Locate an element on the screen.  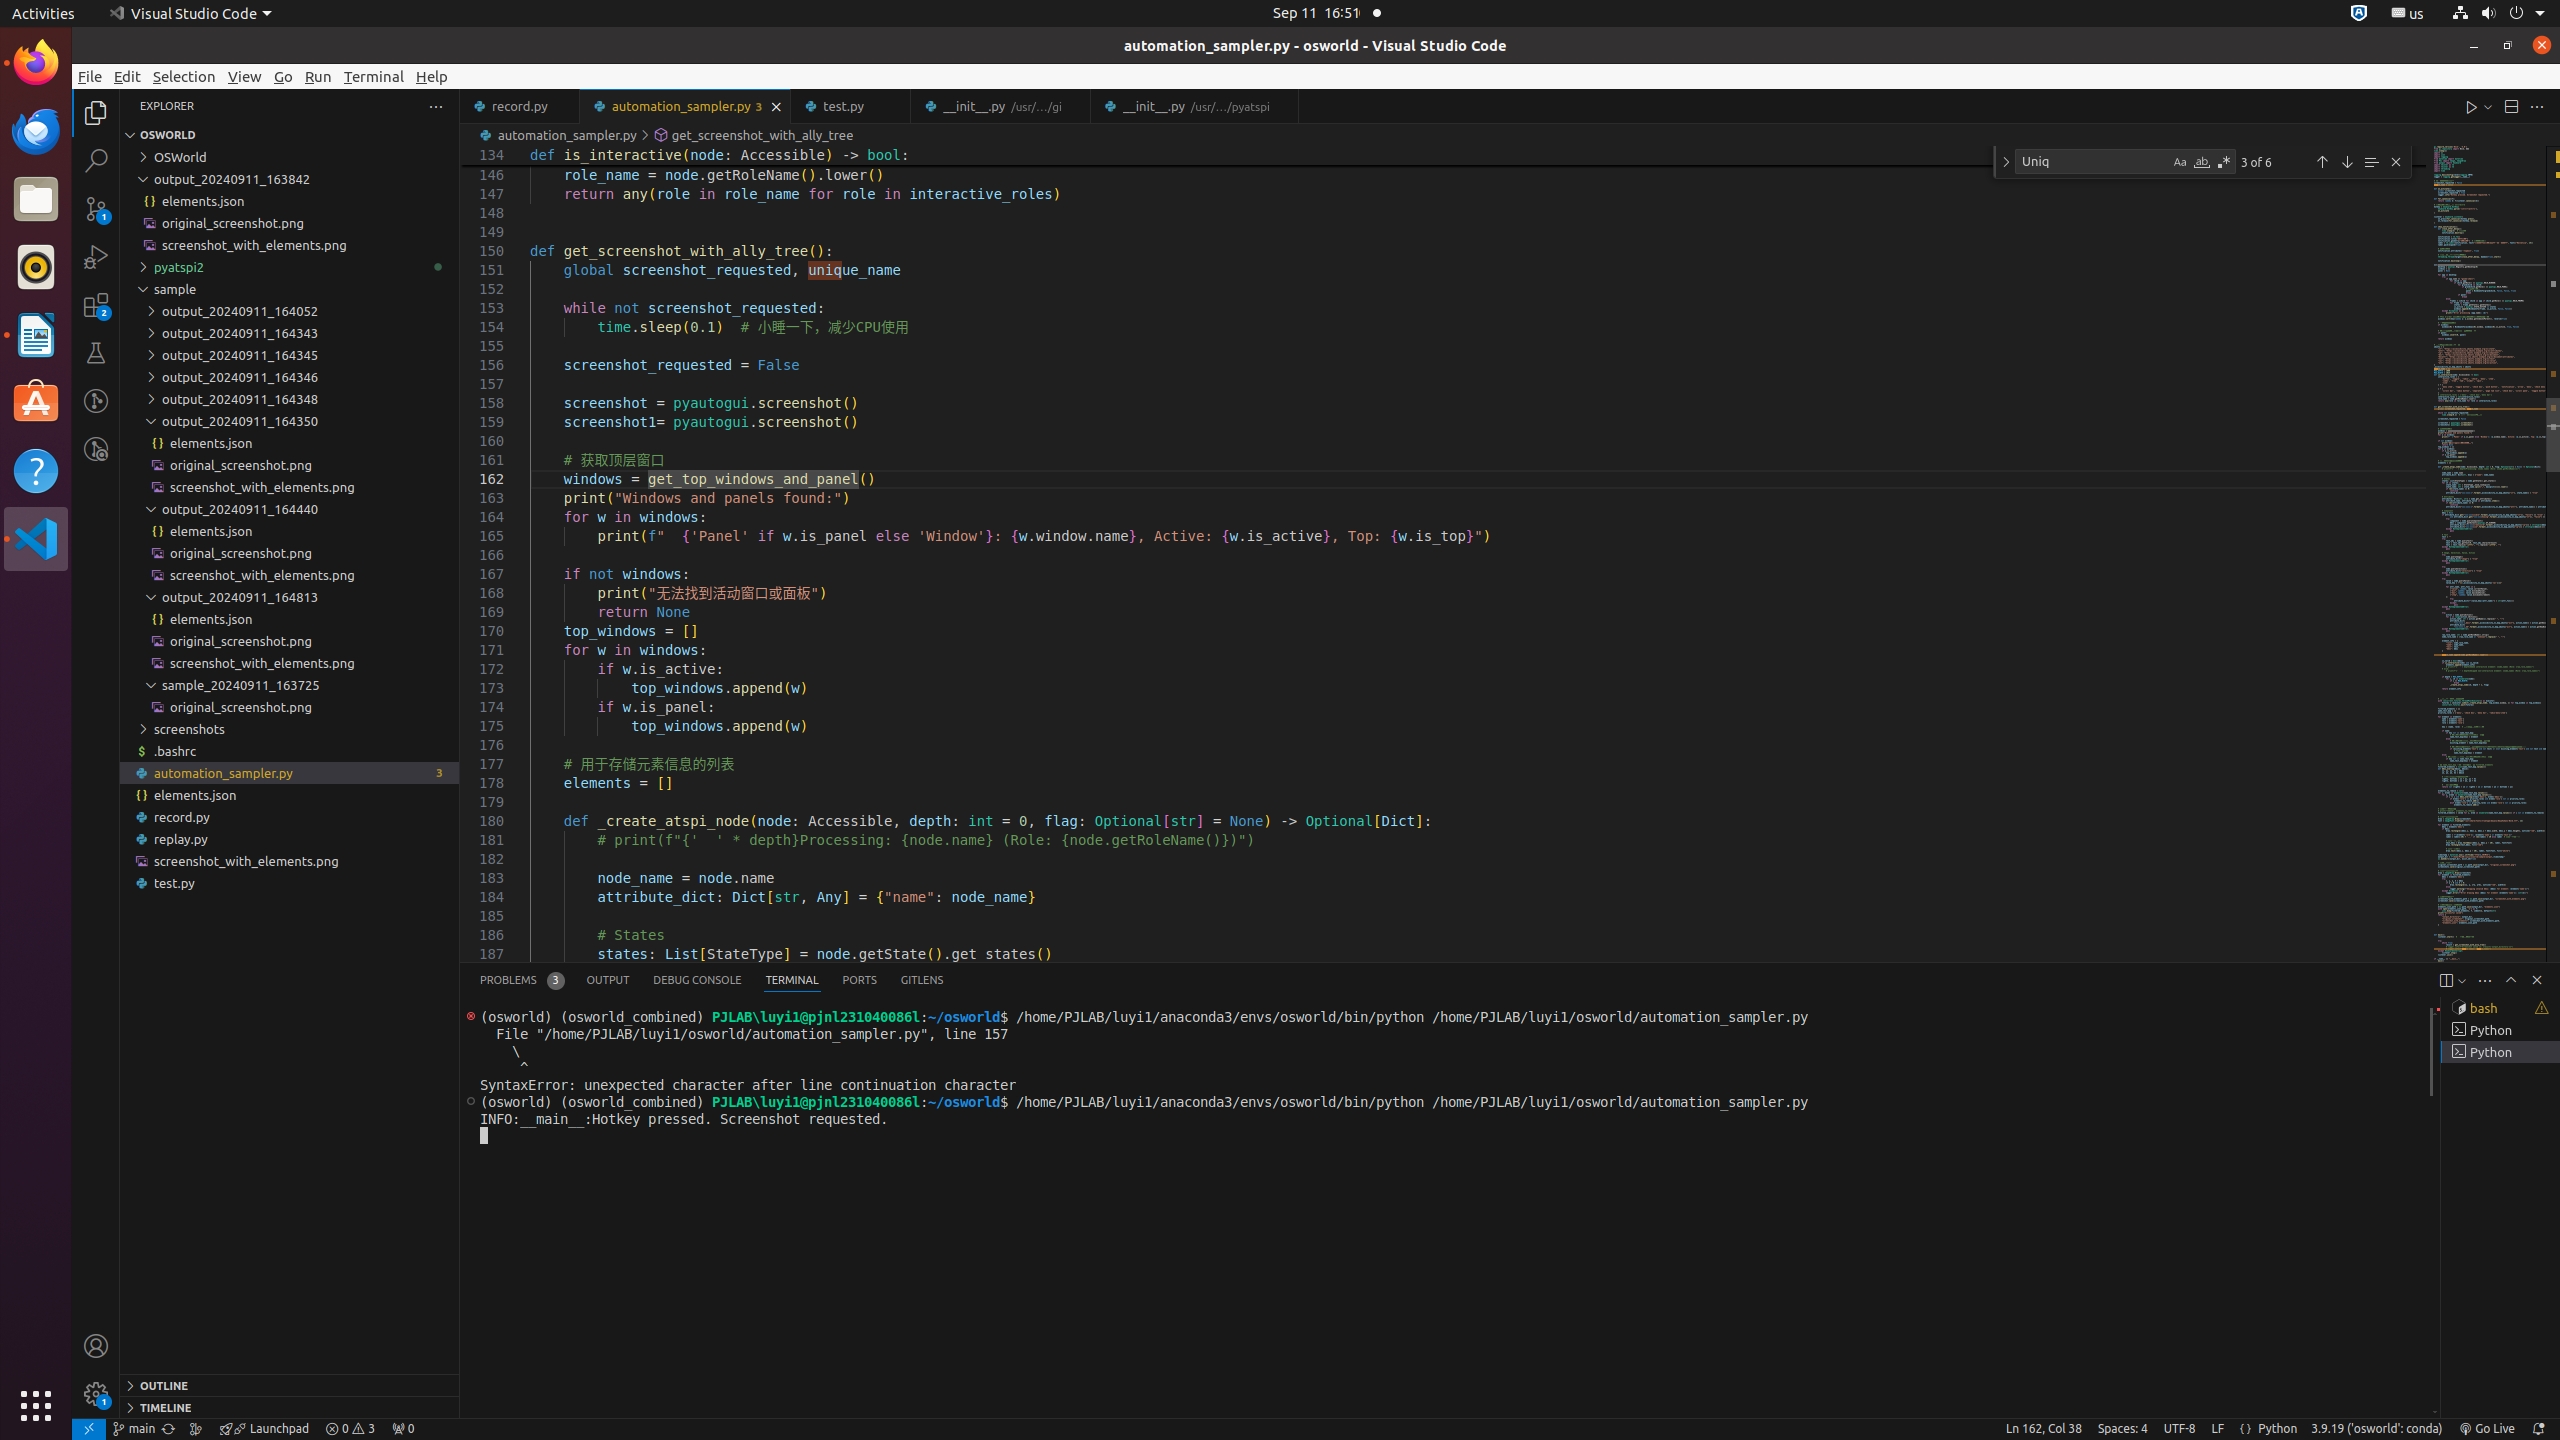
OSWorld is located at coordinates (290, 157).